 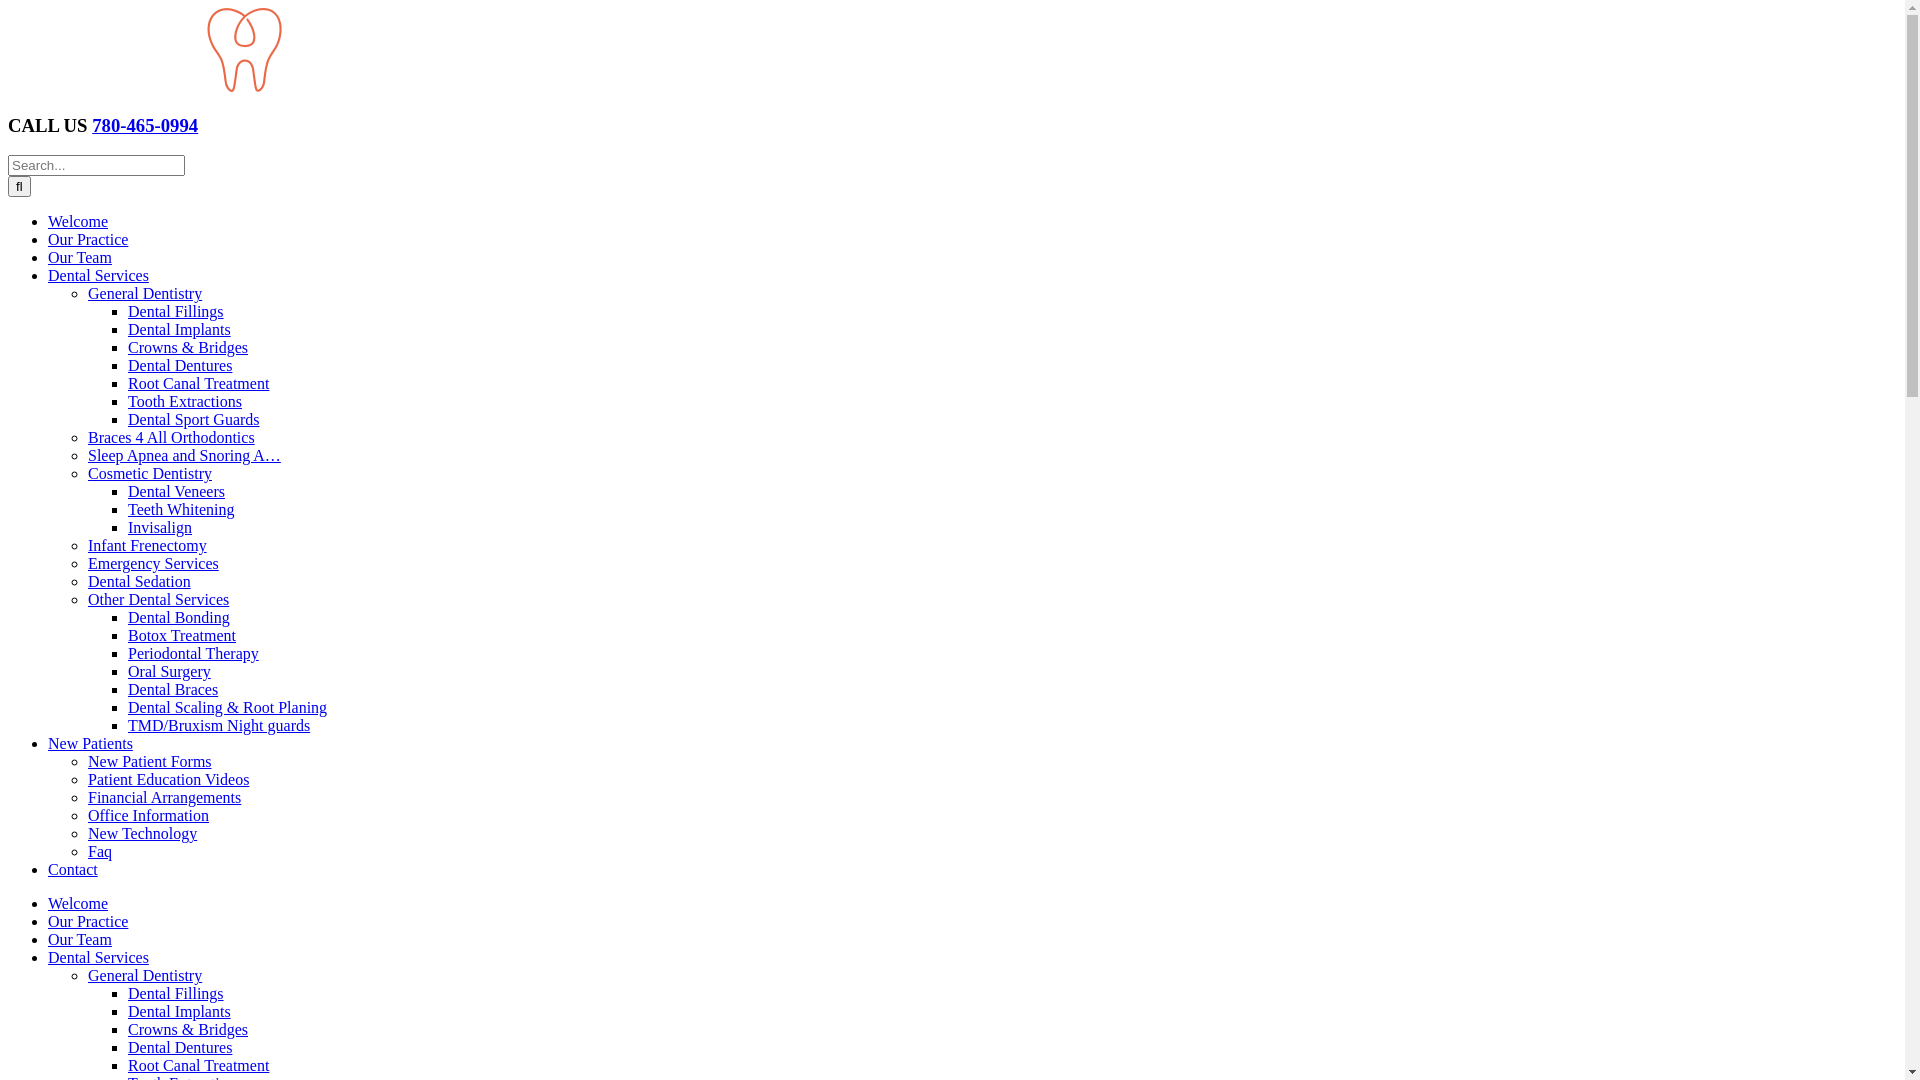 I want to click on Dental Dentures, so click(x=180, y=1048).